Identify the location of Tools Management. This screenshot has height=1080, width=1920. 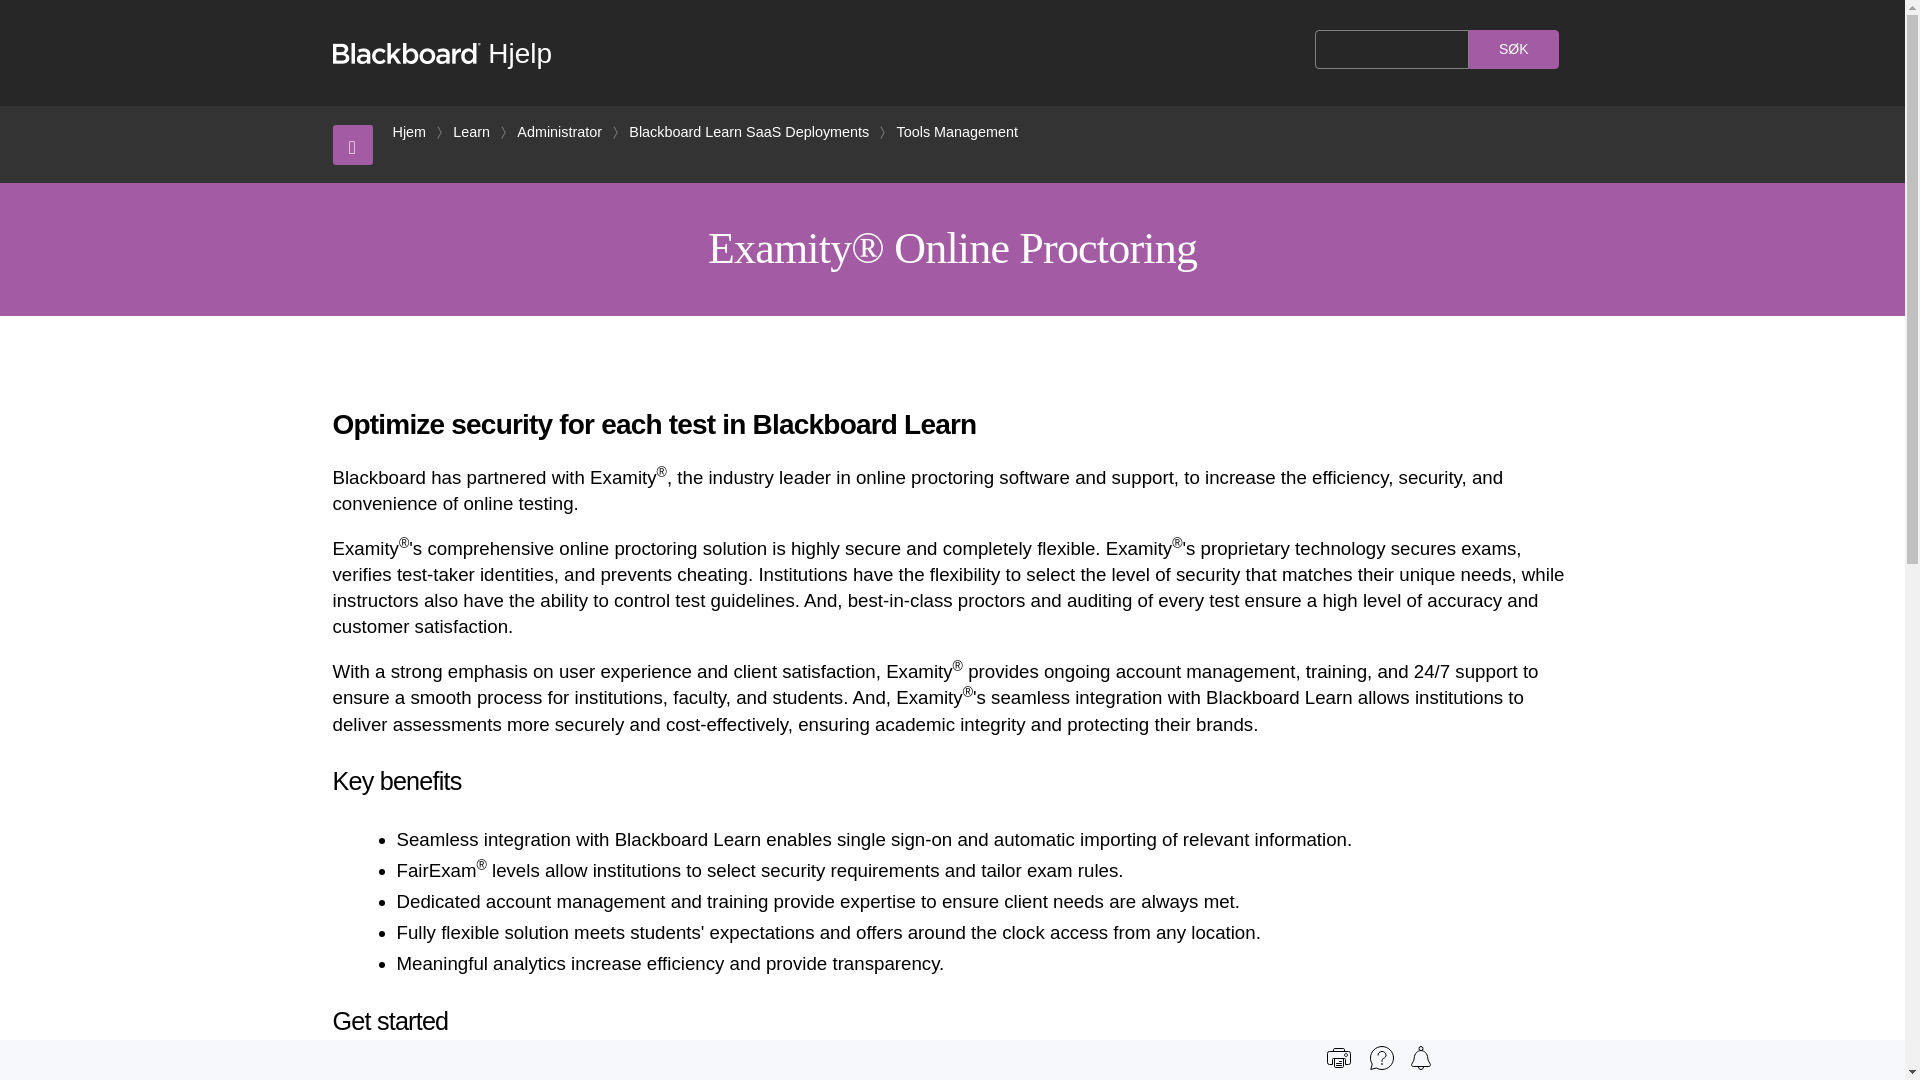
(956, 132).